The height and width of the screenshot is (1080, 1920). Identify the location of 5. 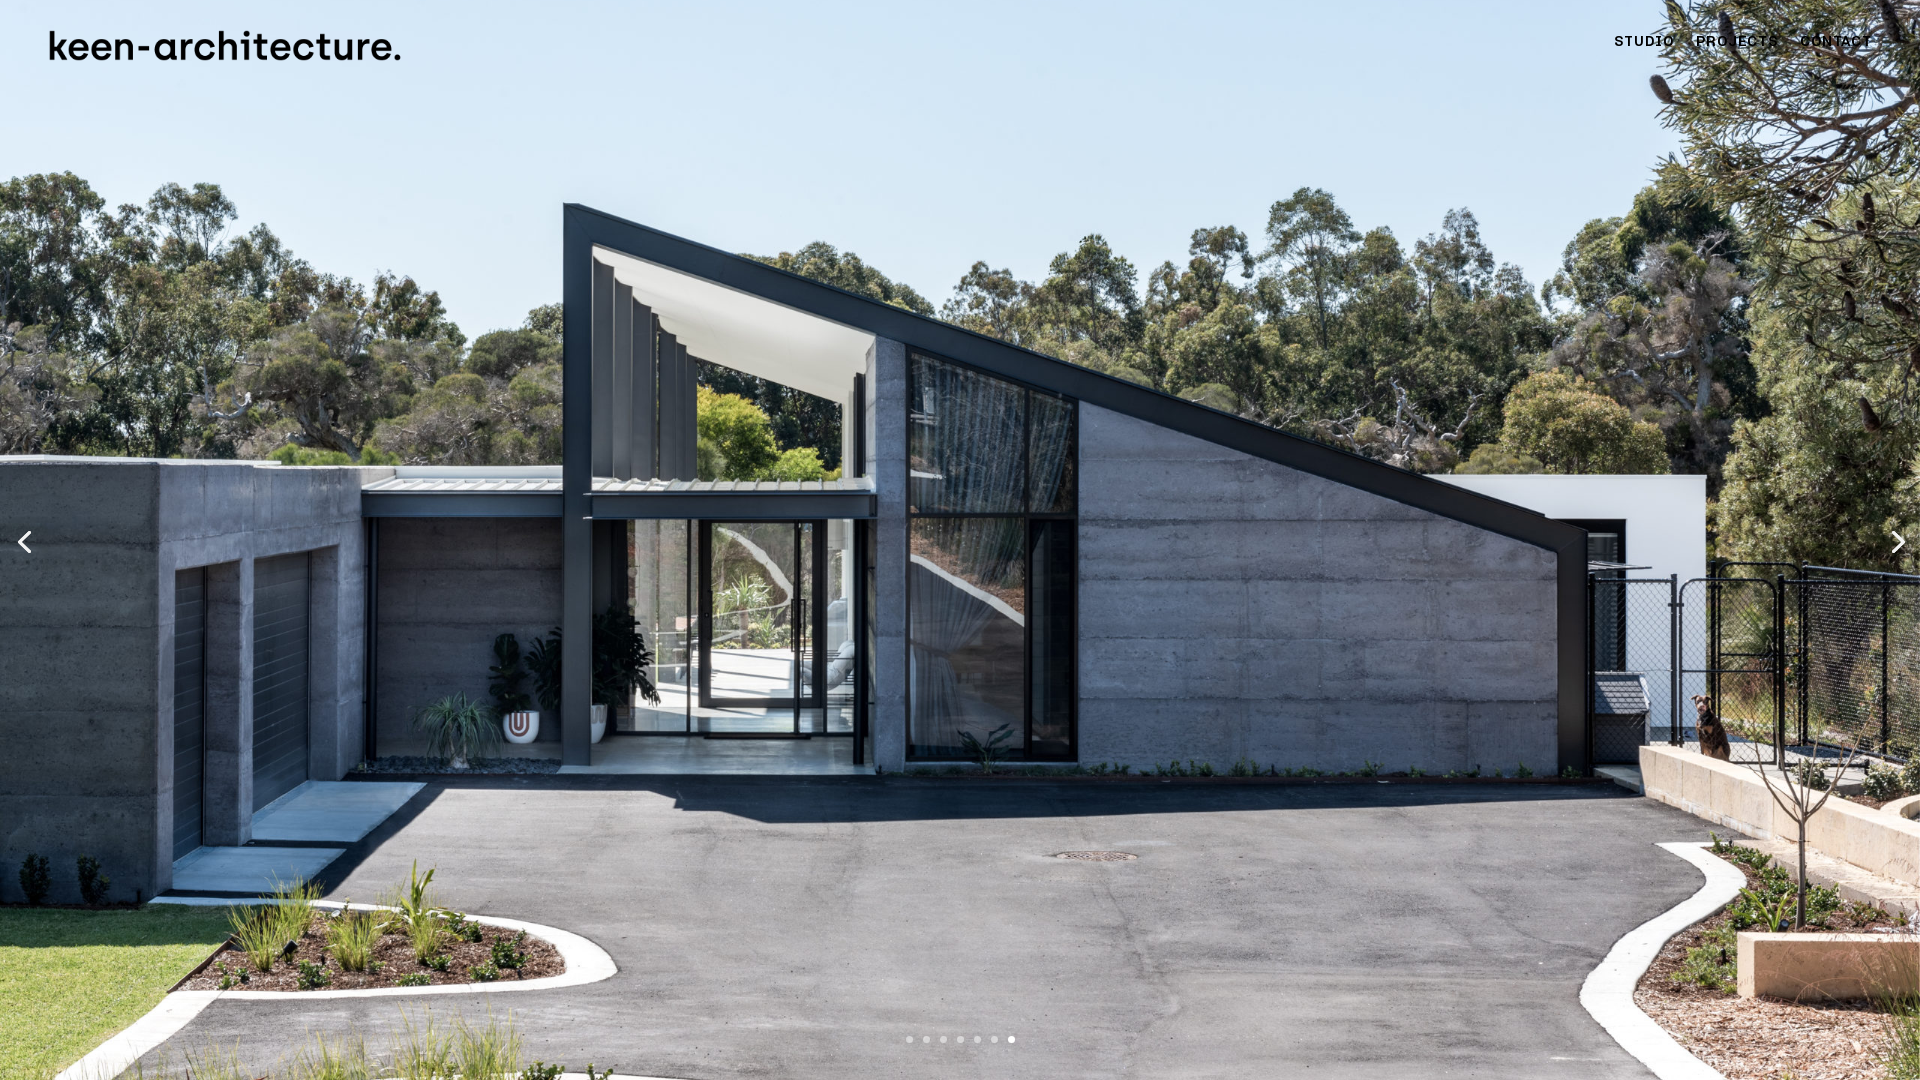
(978, 1040).